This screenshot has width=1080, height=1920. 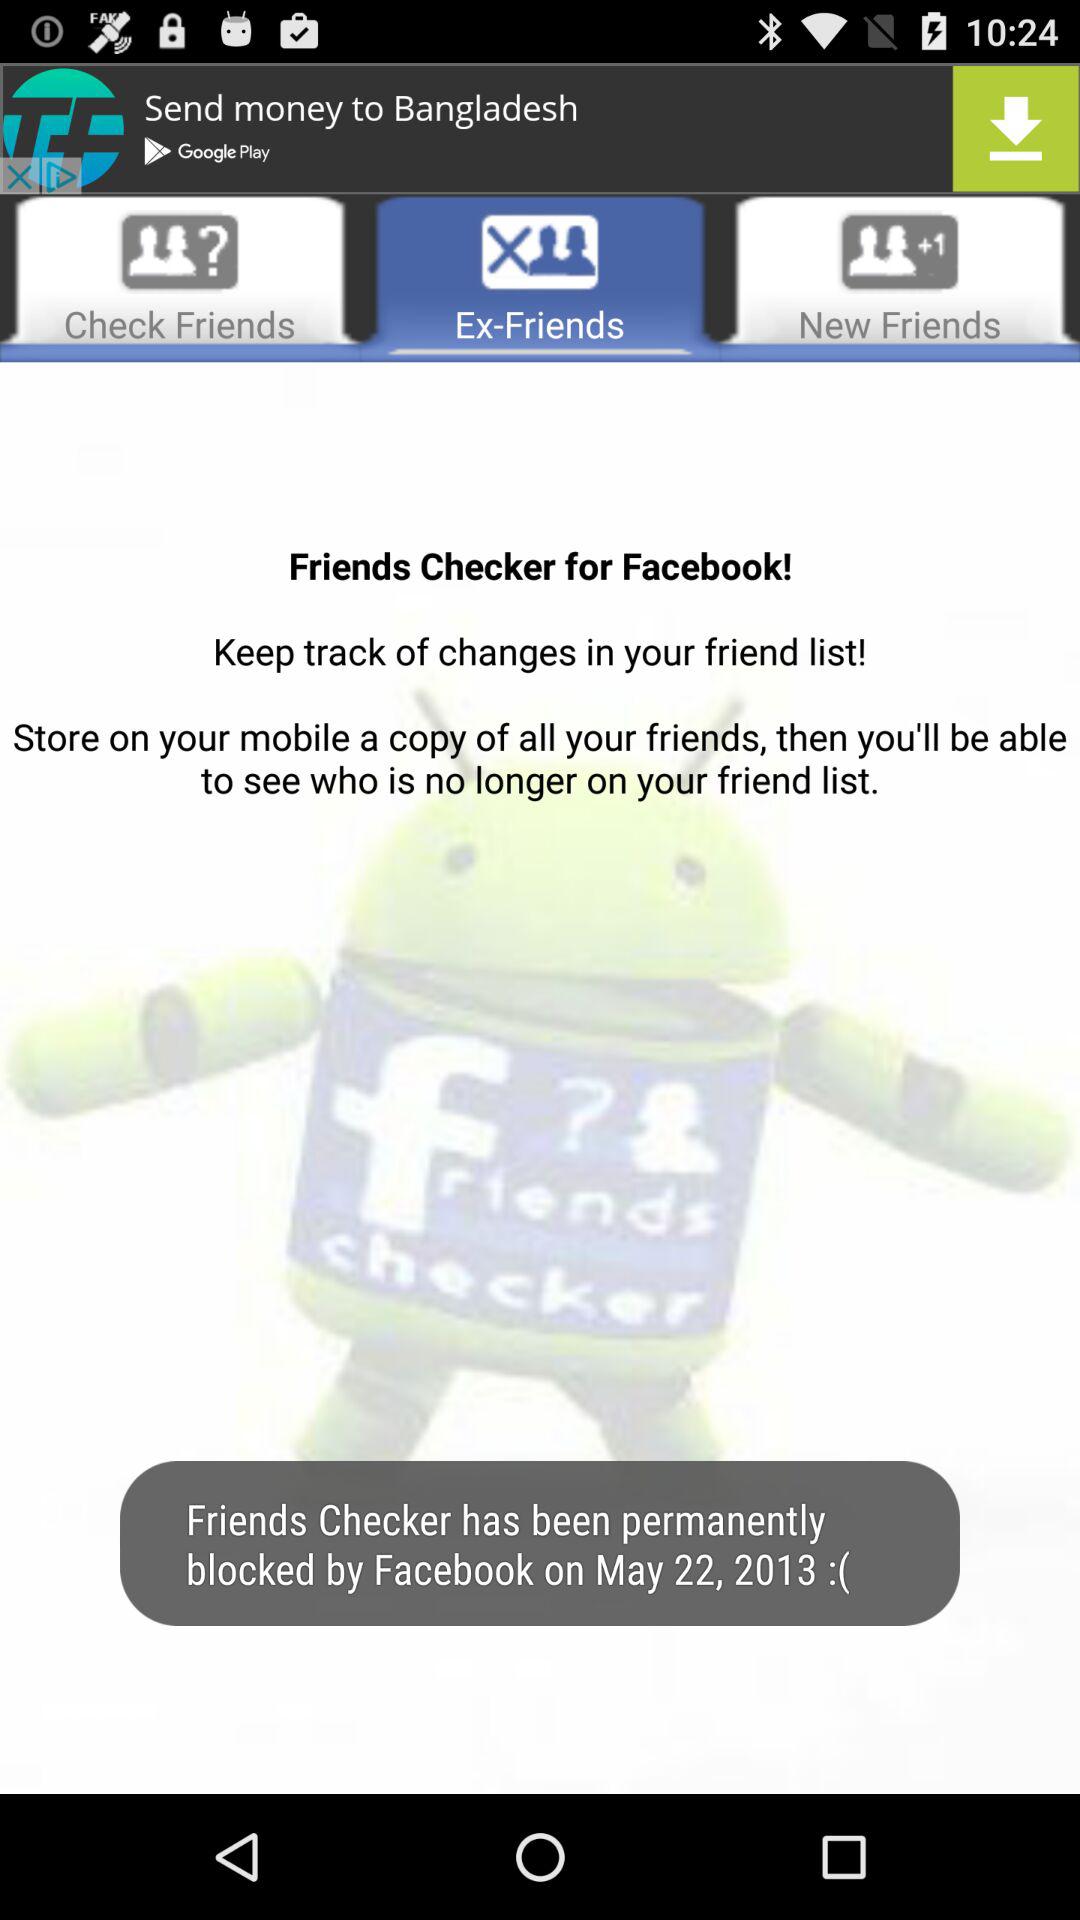 What do you see at coordinates (540, 128) in the screenshot?
I see `go to download` at bounding box center [540, 128].